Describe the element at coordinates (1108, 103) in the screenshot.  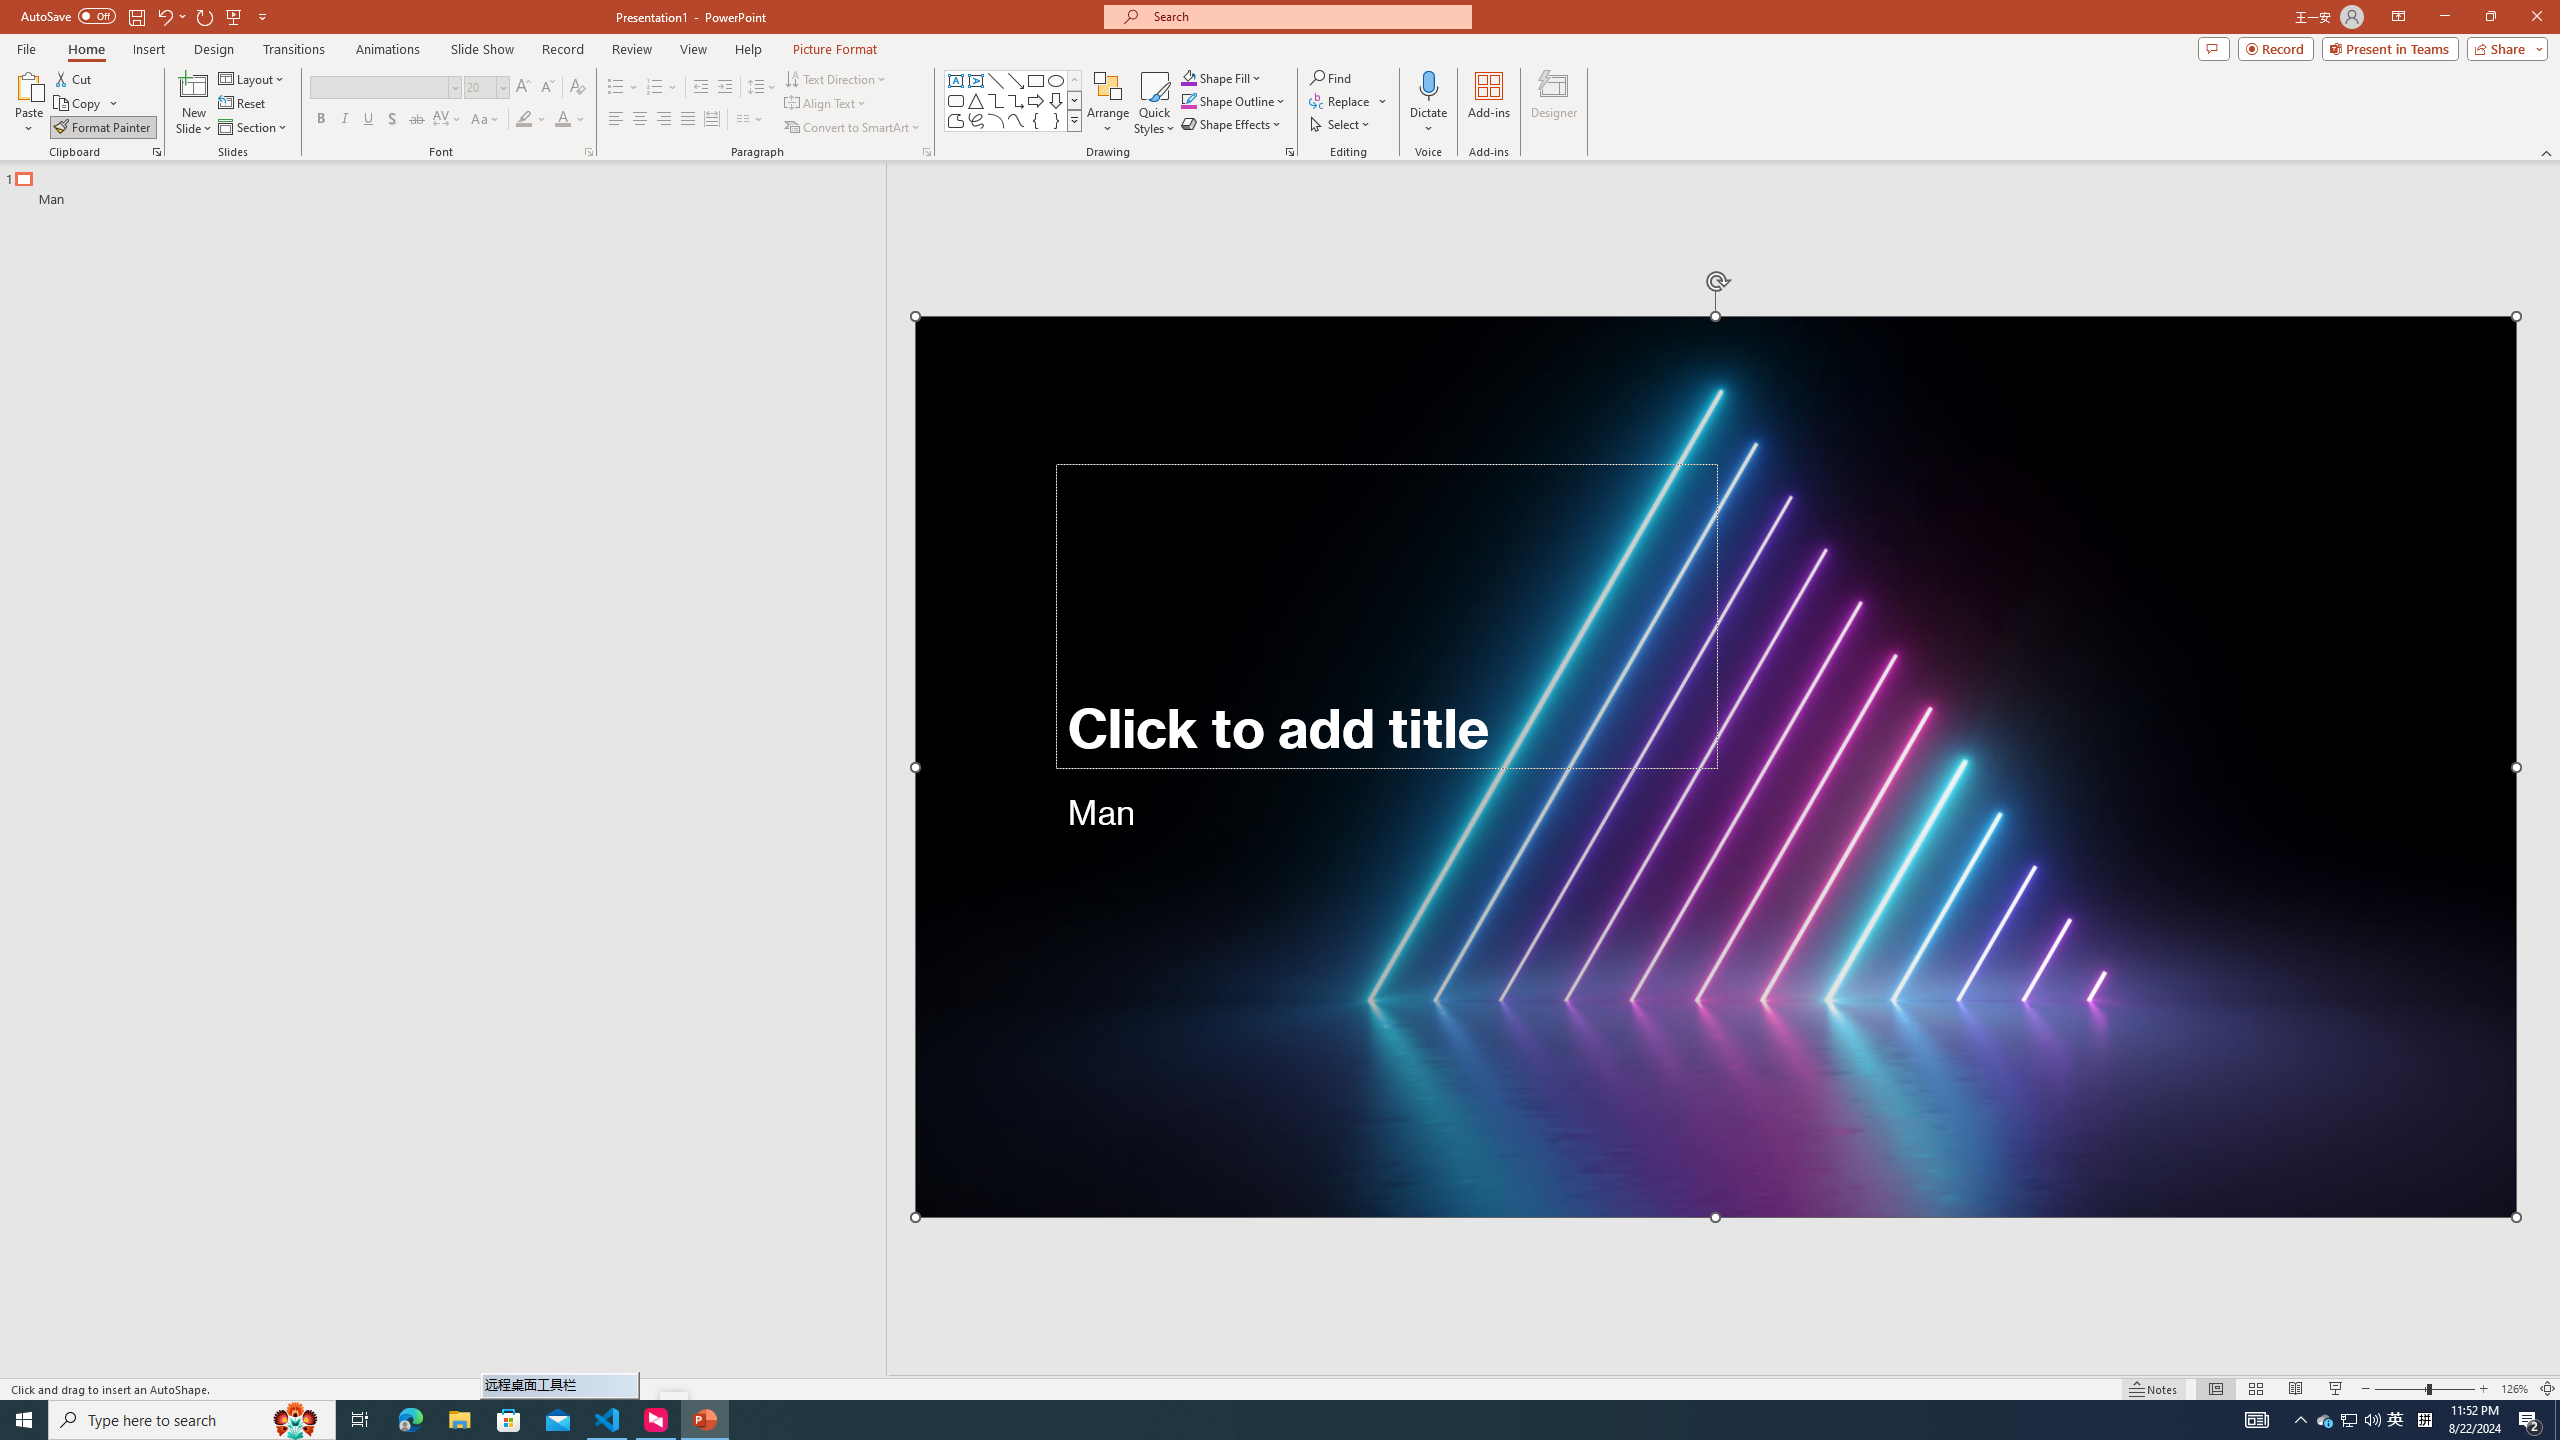
I see `Arrange` at that location.